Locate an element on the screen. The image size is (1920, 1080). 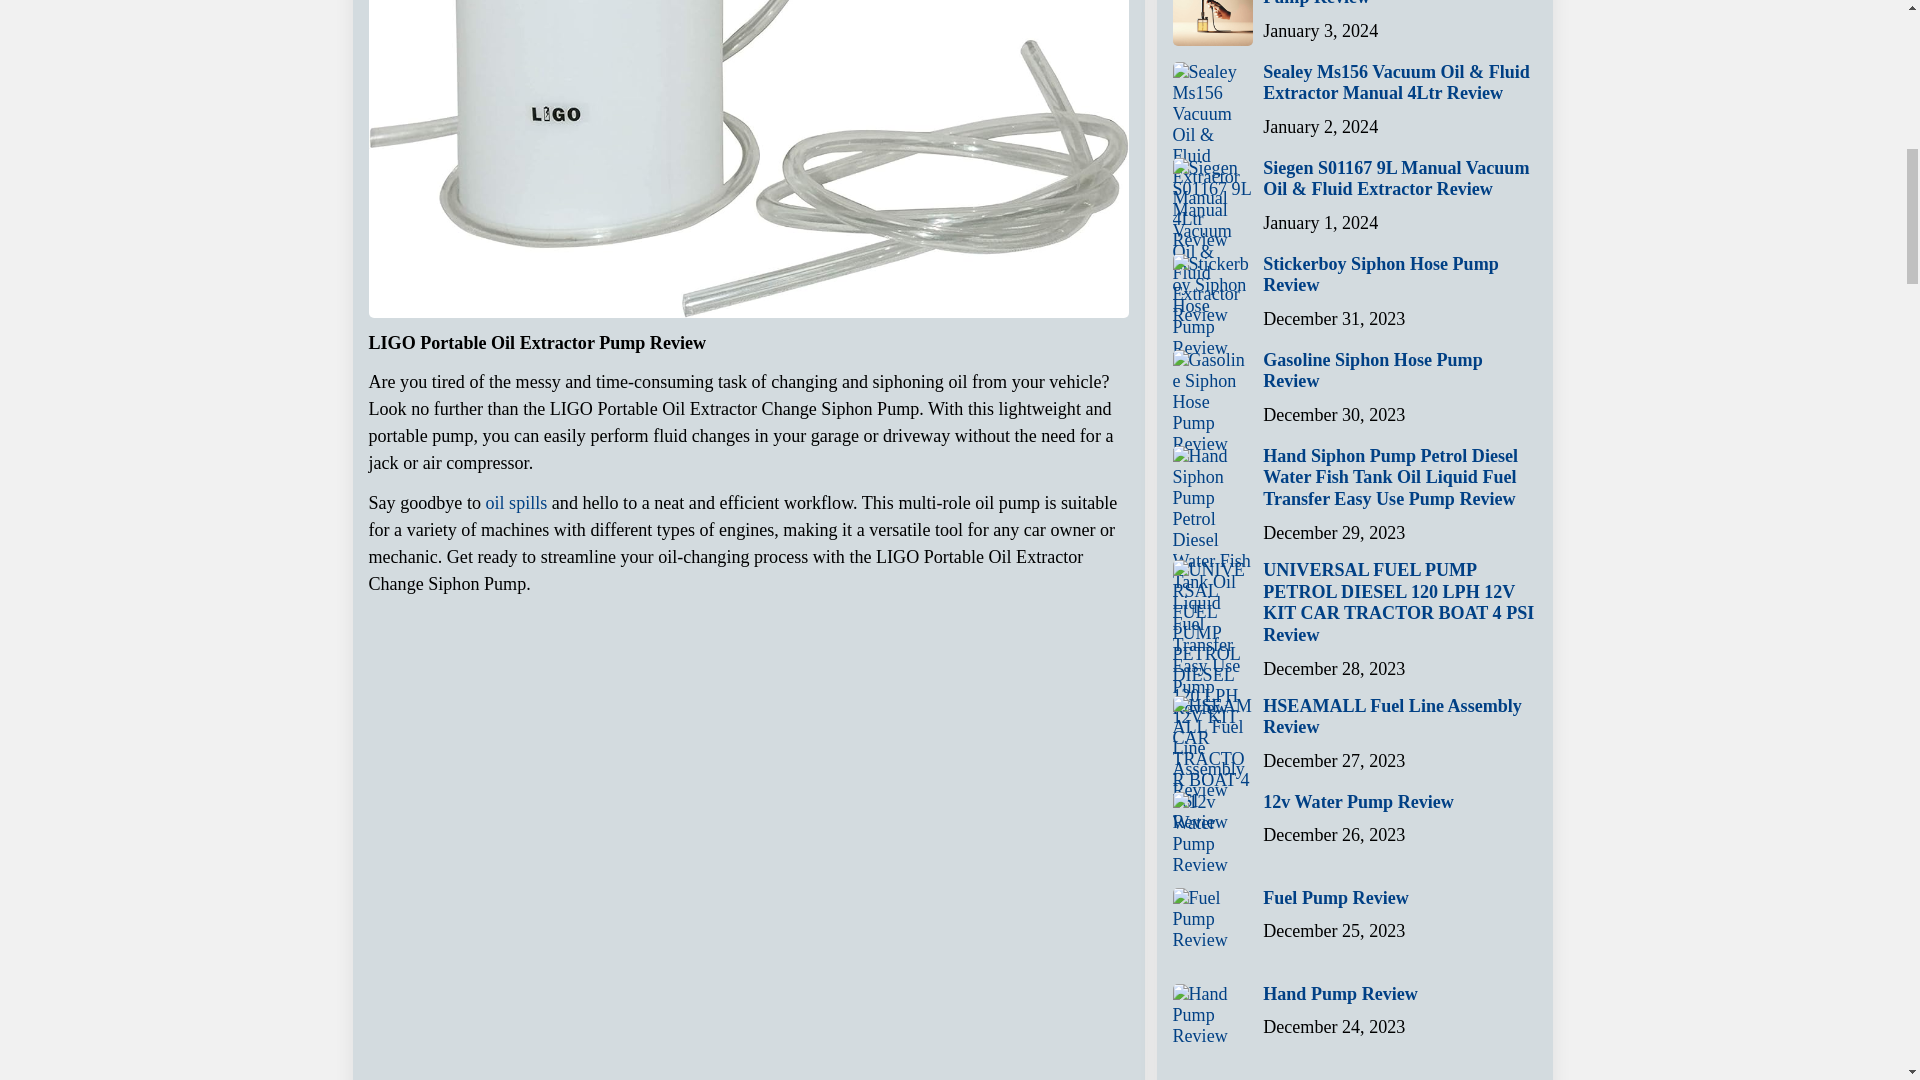
oil spills is located at coordinates (516, 502).